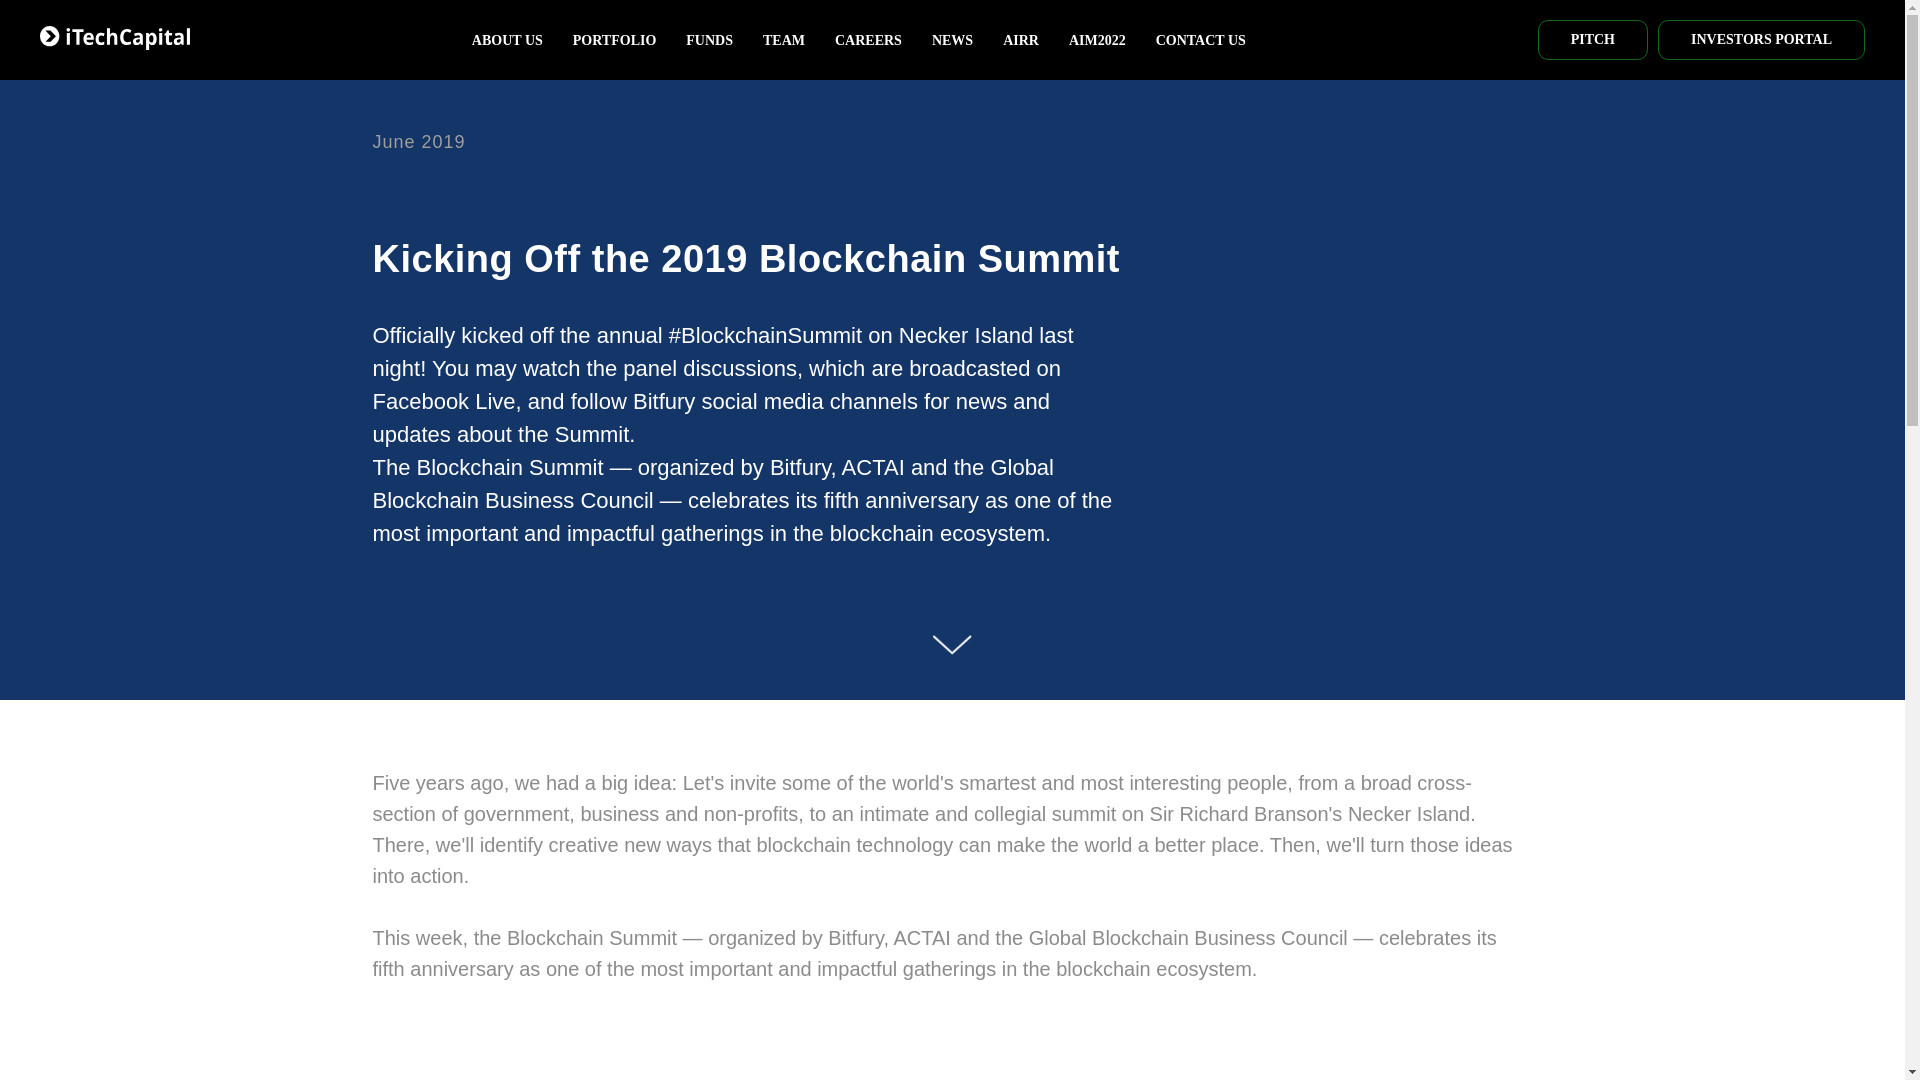 The height and width of the screenshot is (1080, 1920). I want to click on PORTFOLIO, so click(614, 40).